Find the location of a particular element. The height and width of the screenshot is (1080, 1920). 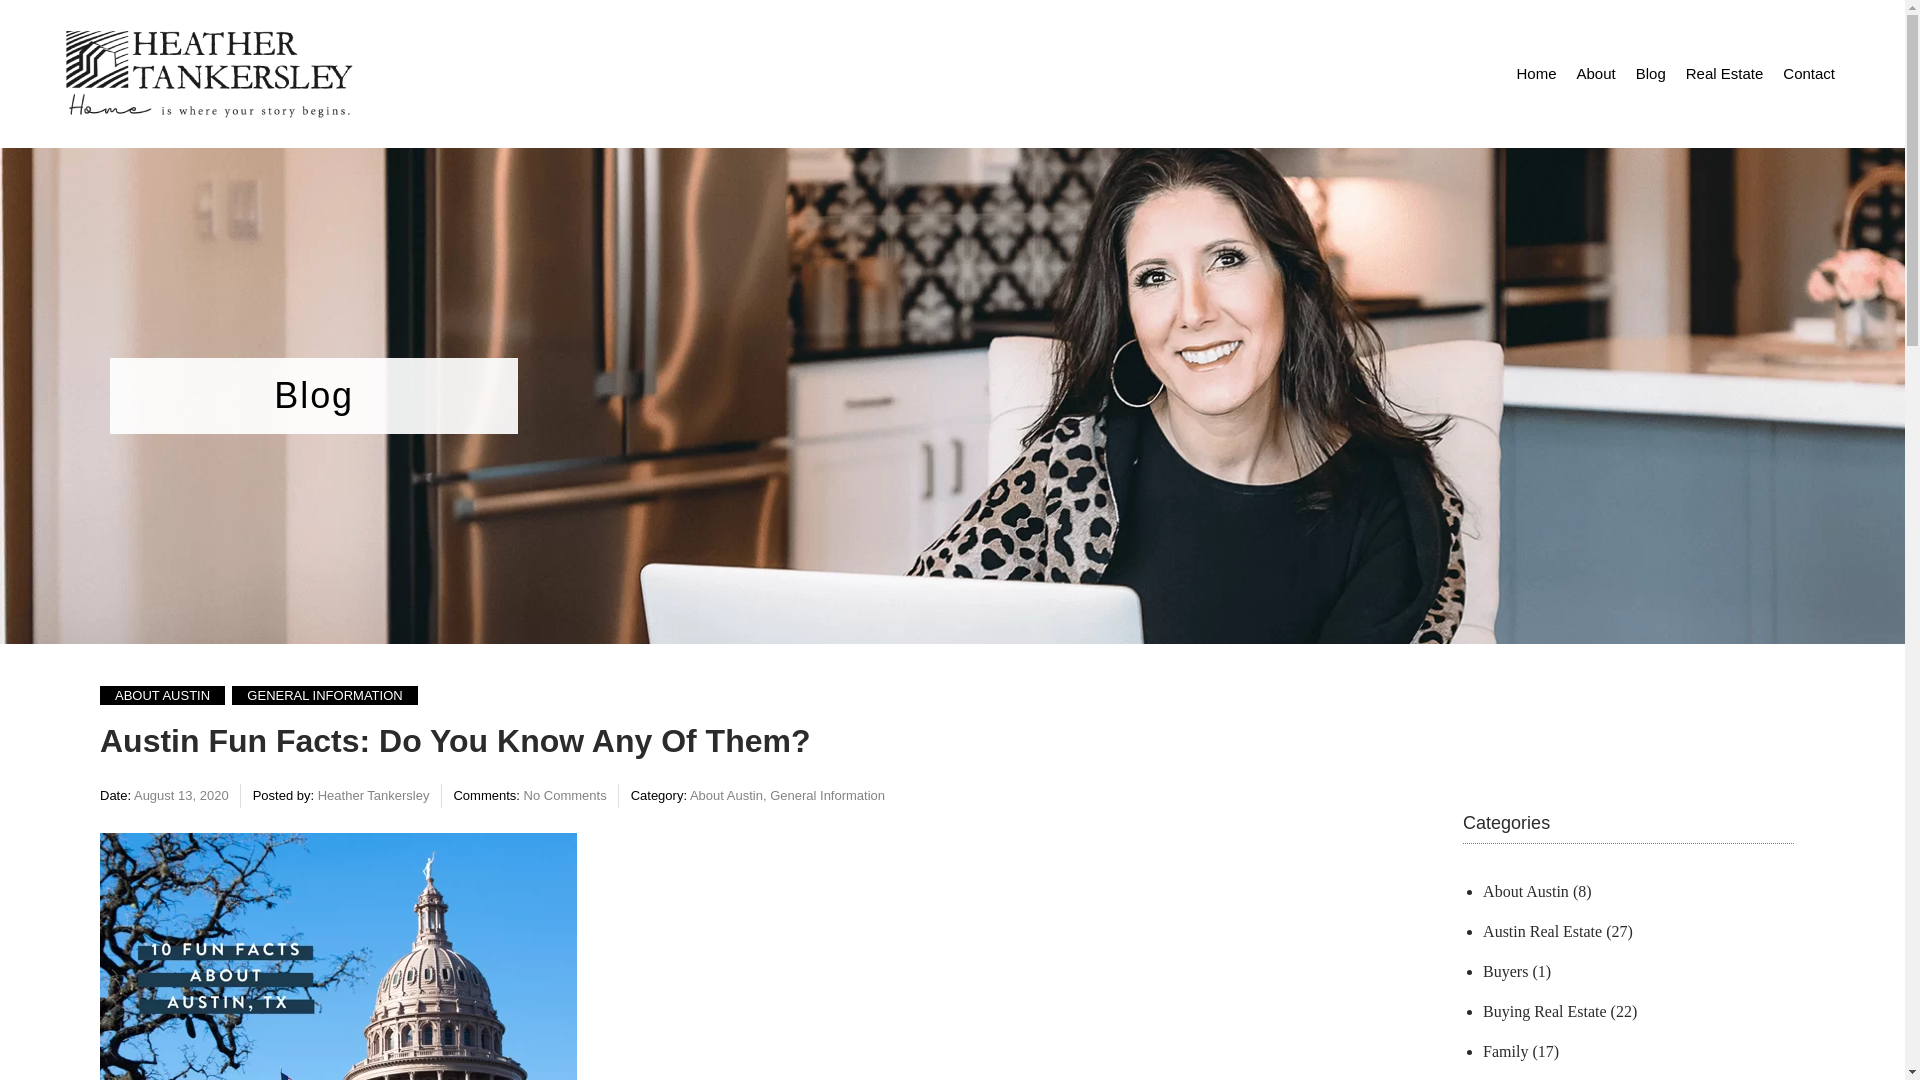

Buyers is located at coordinates (1505, 971).